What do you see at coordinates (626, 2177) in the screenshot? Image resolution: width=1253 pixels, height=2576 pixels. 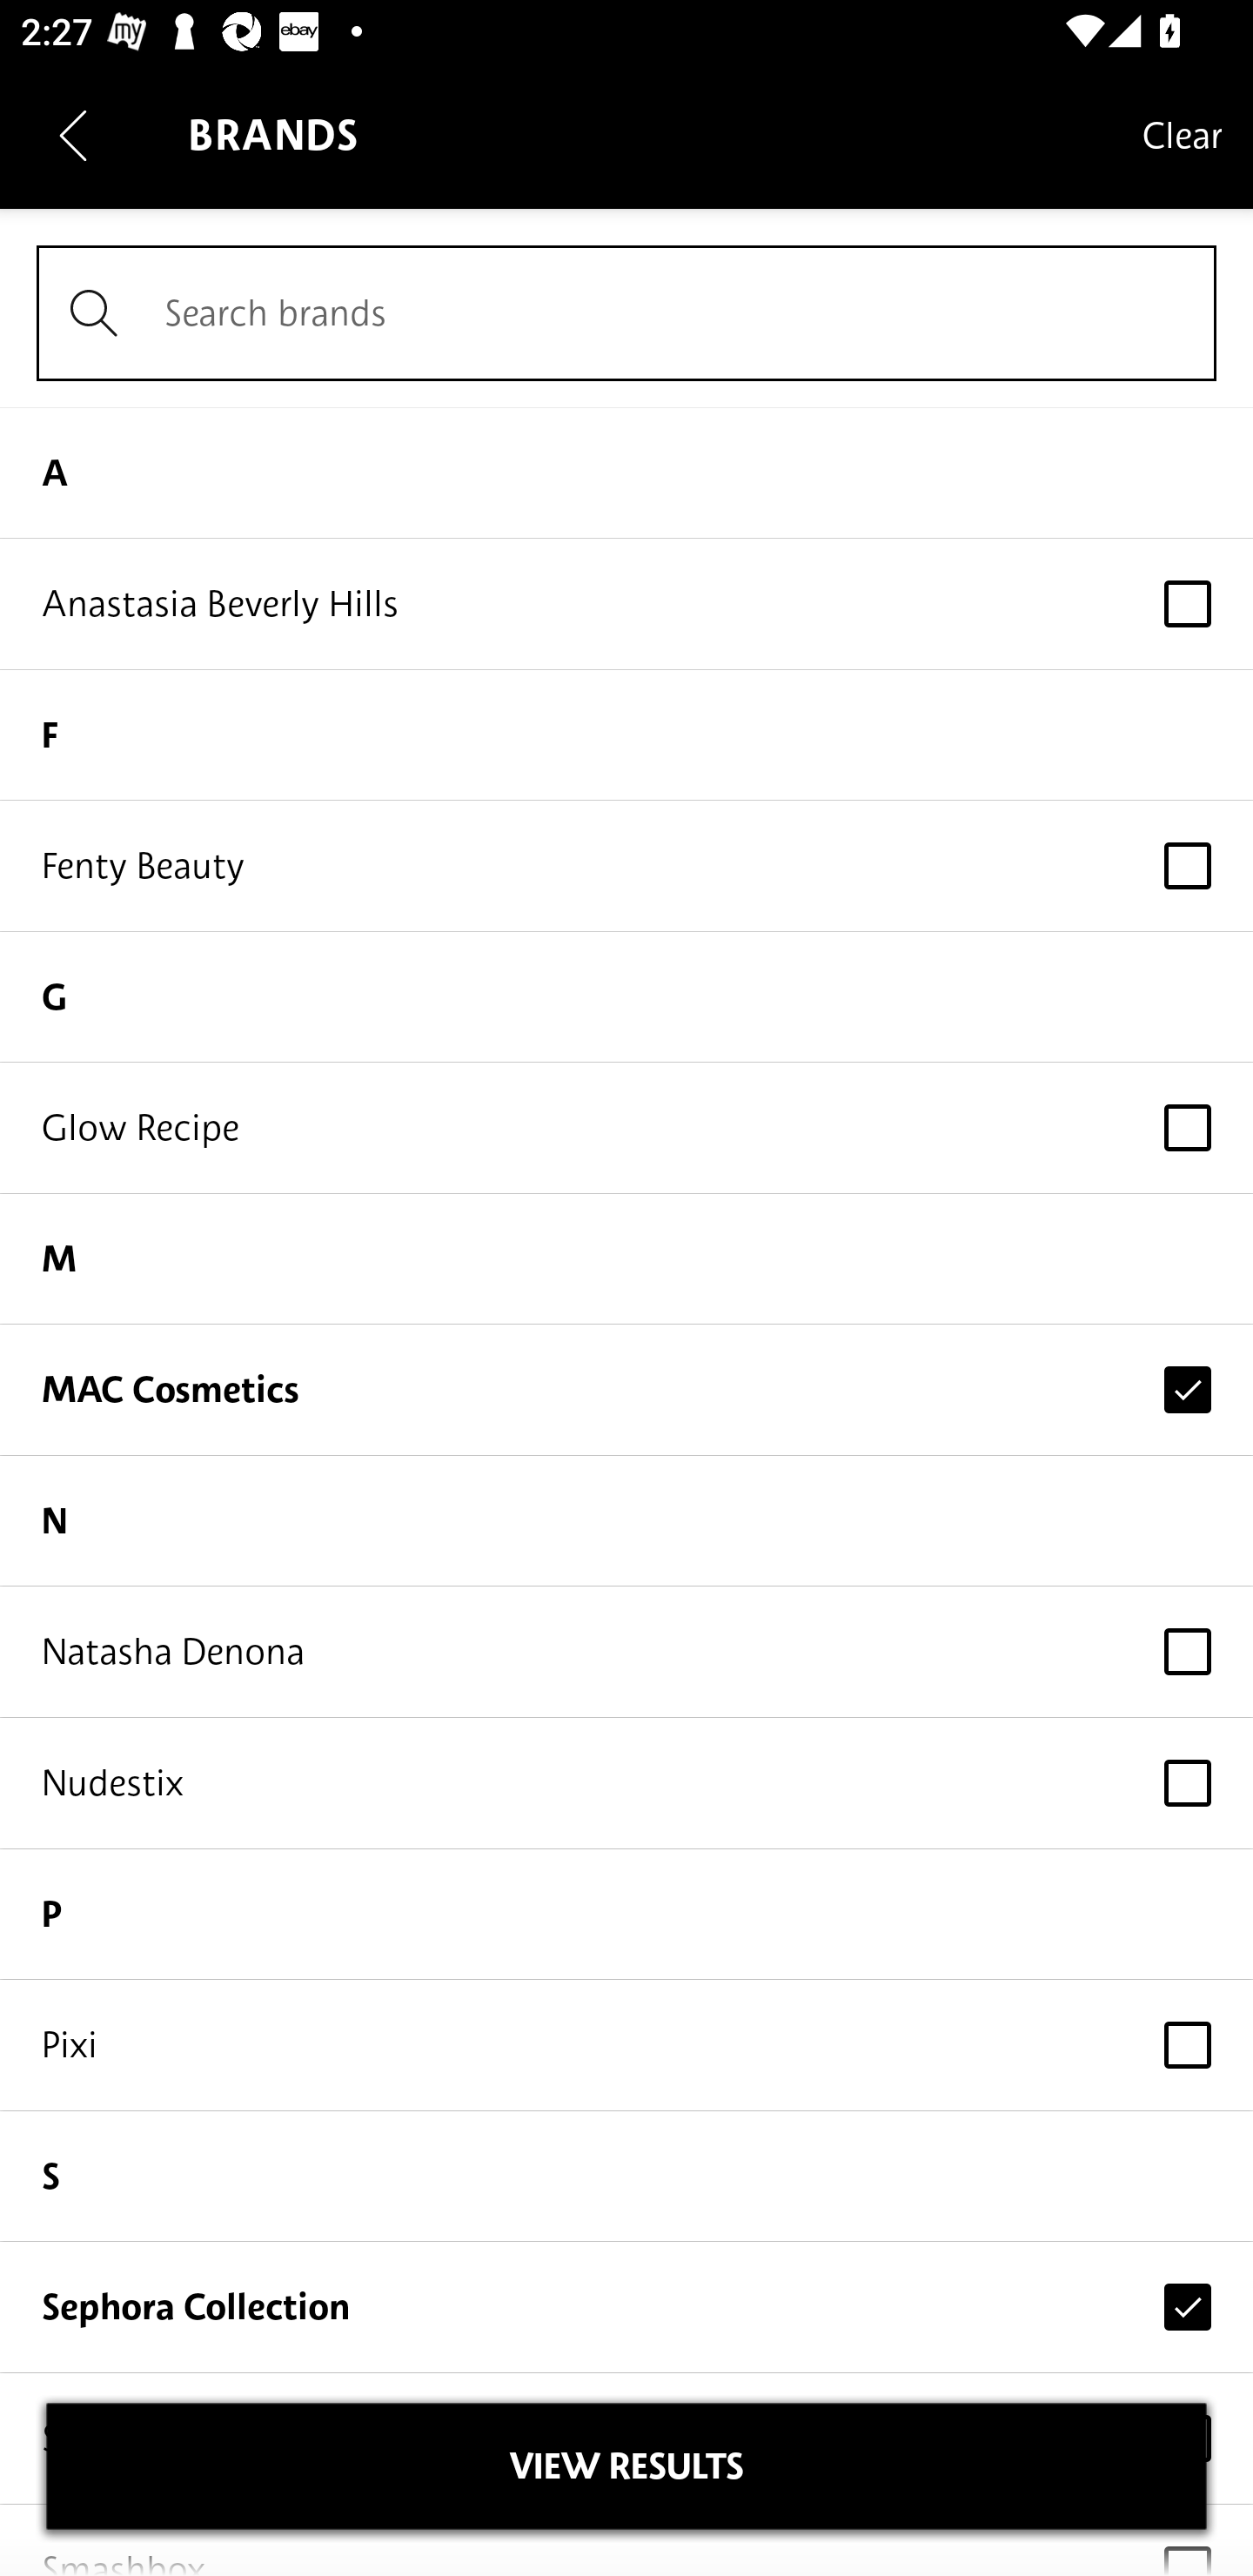 I see `S` at bounding box center [626, 2177].